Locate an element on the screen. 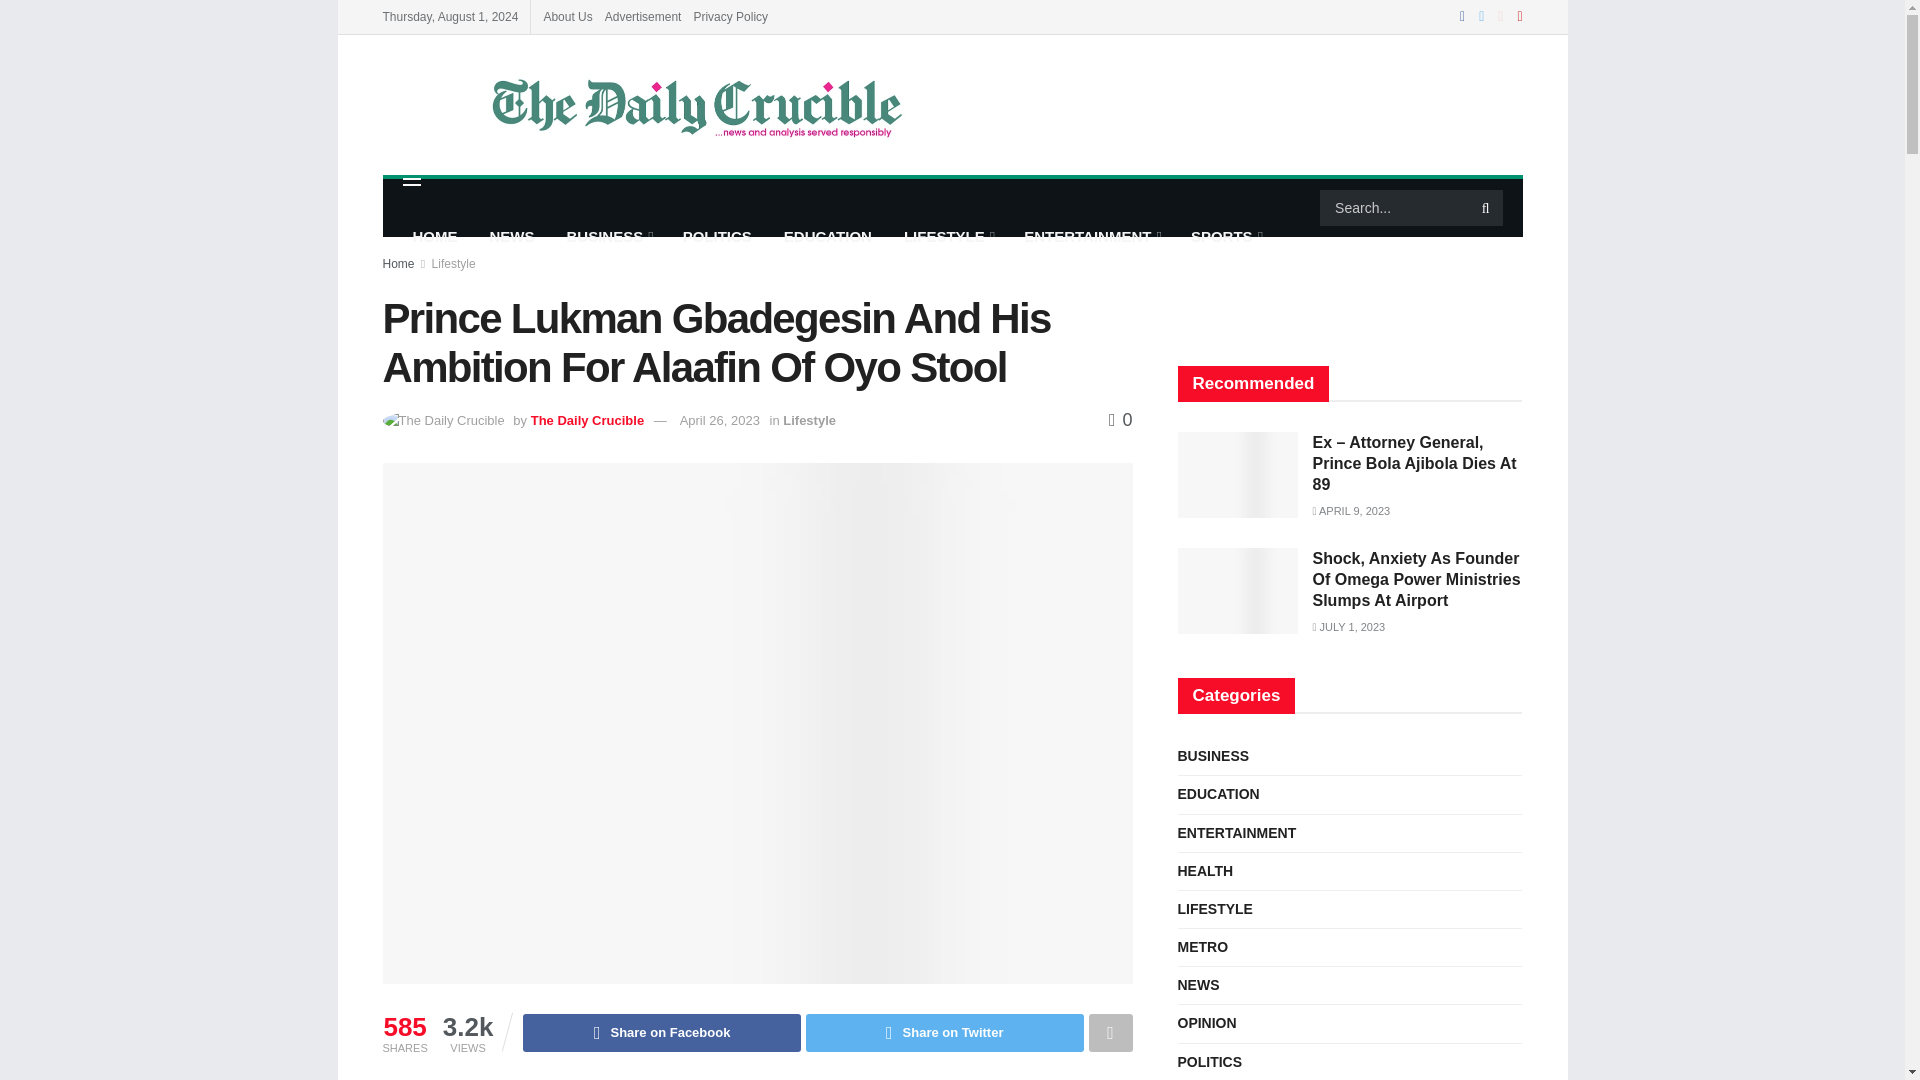 The image size is (1920, 1080). About Us is located at coordinates (567, 16).